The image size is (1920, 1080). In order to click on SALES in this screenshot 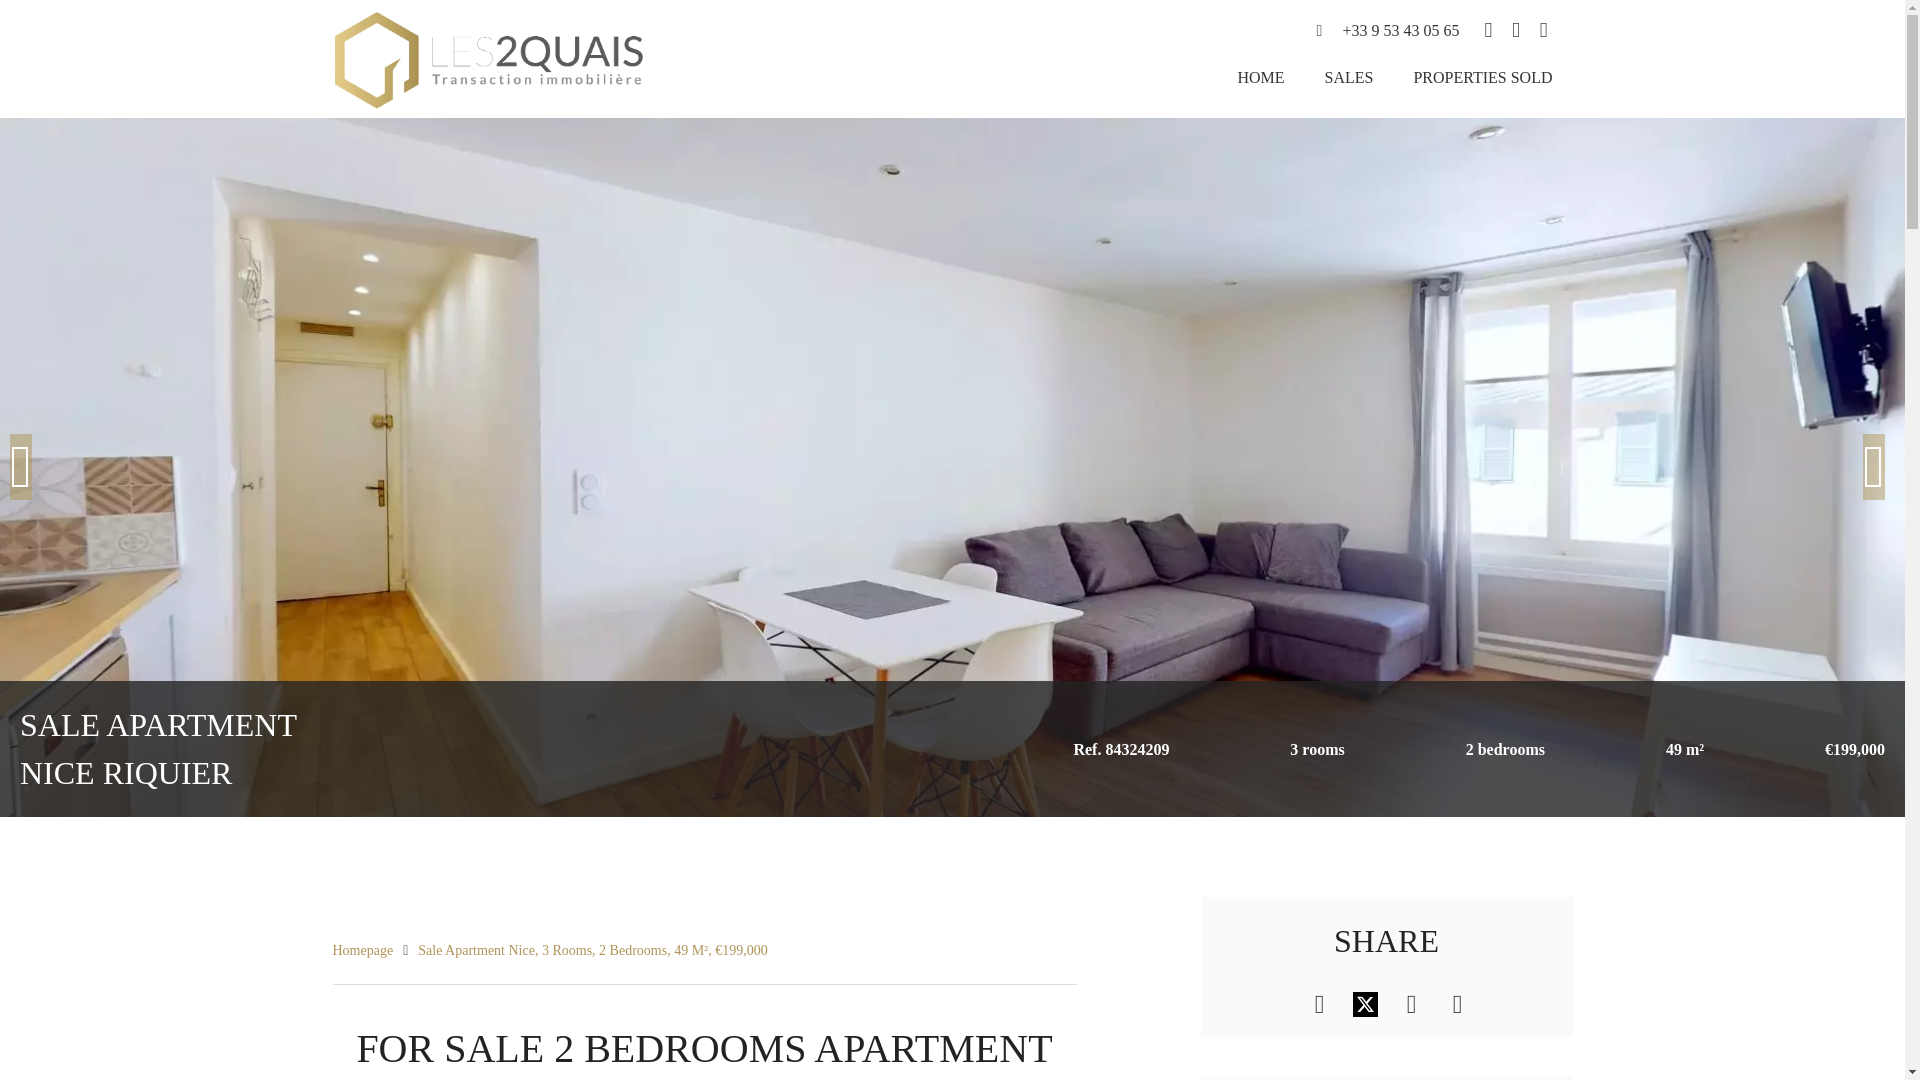, I will do `click(1349, 78)`.